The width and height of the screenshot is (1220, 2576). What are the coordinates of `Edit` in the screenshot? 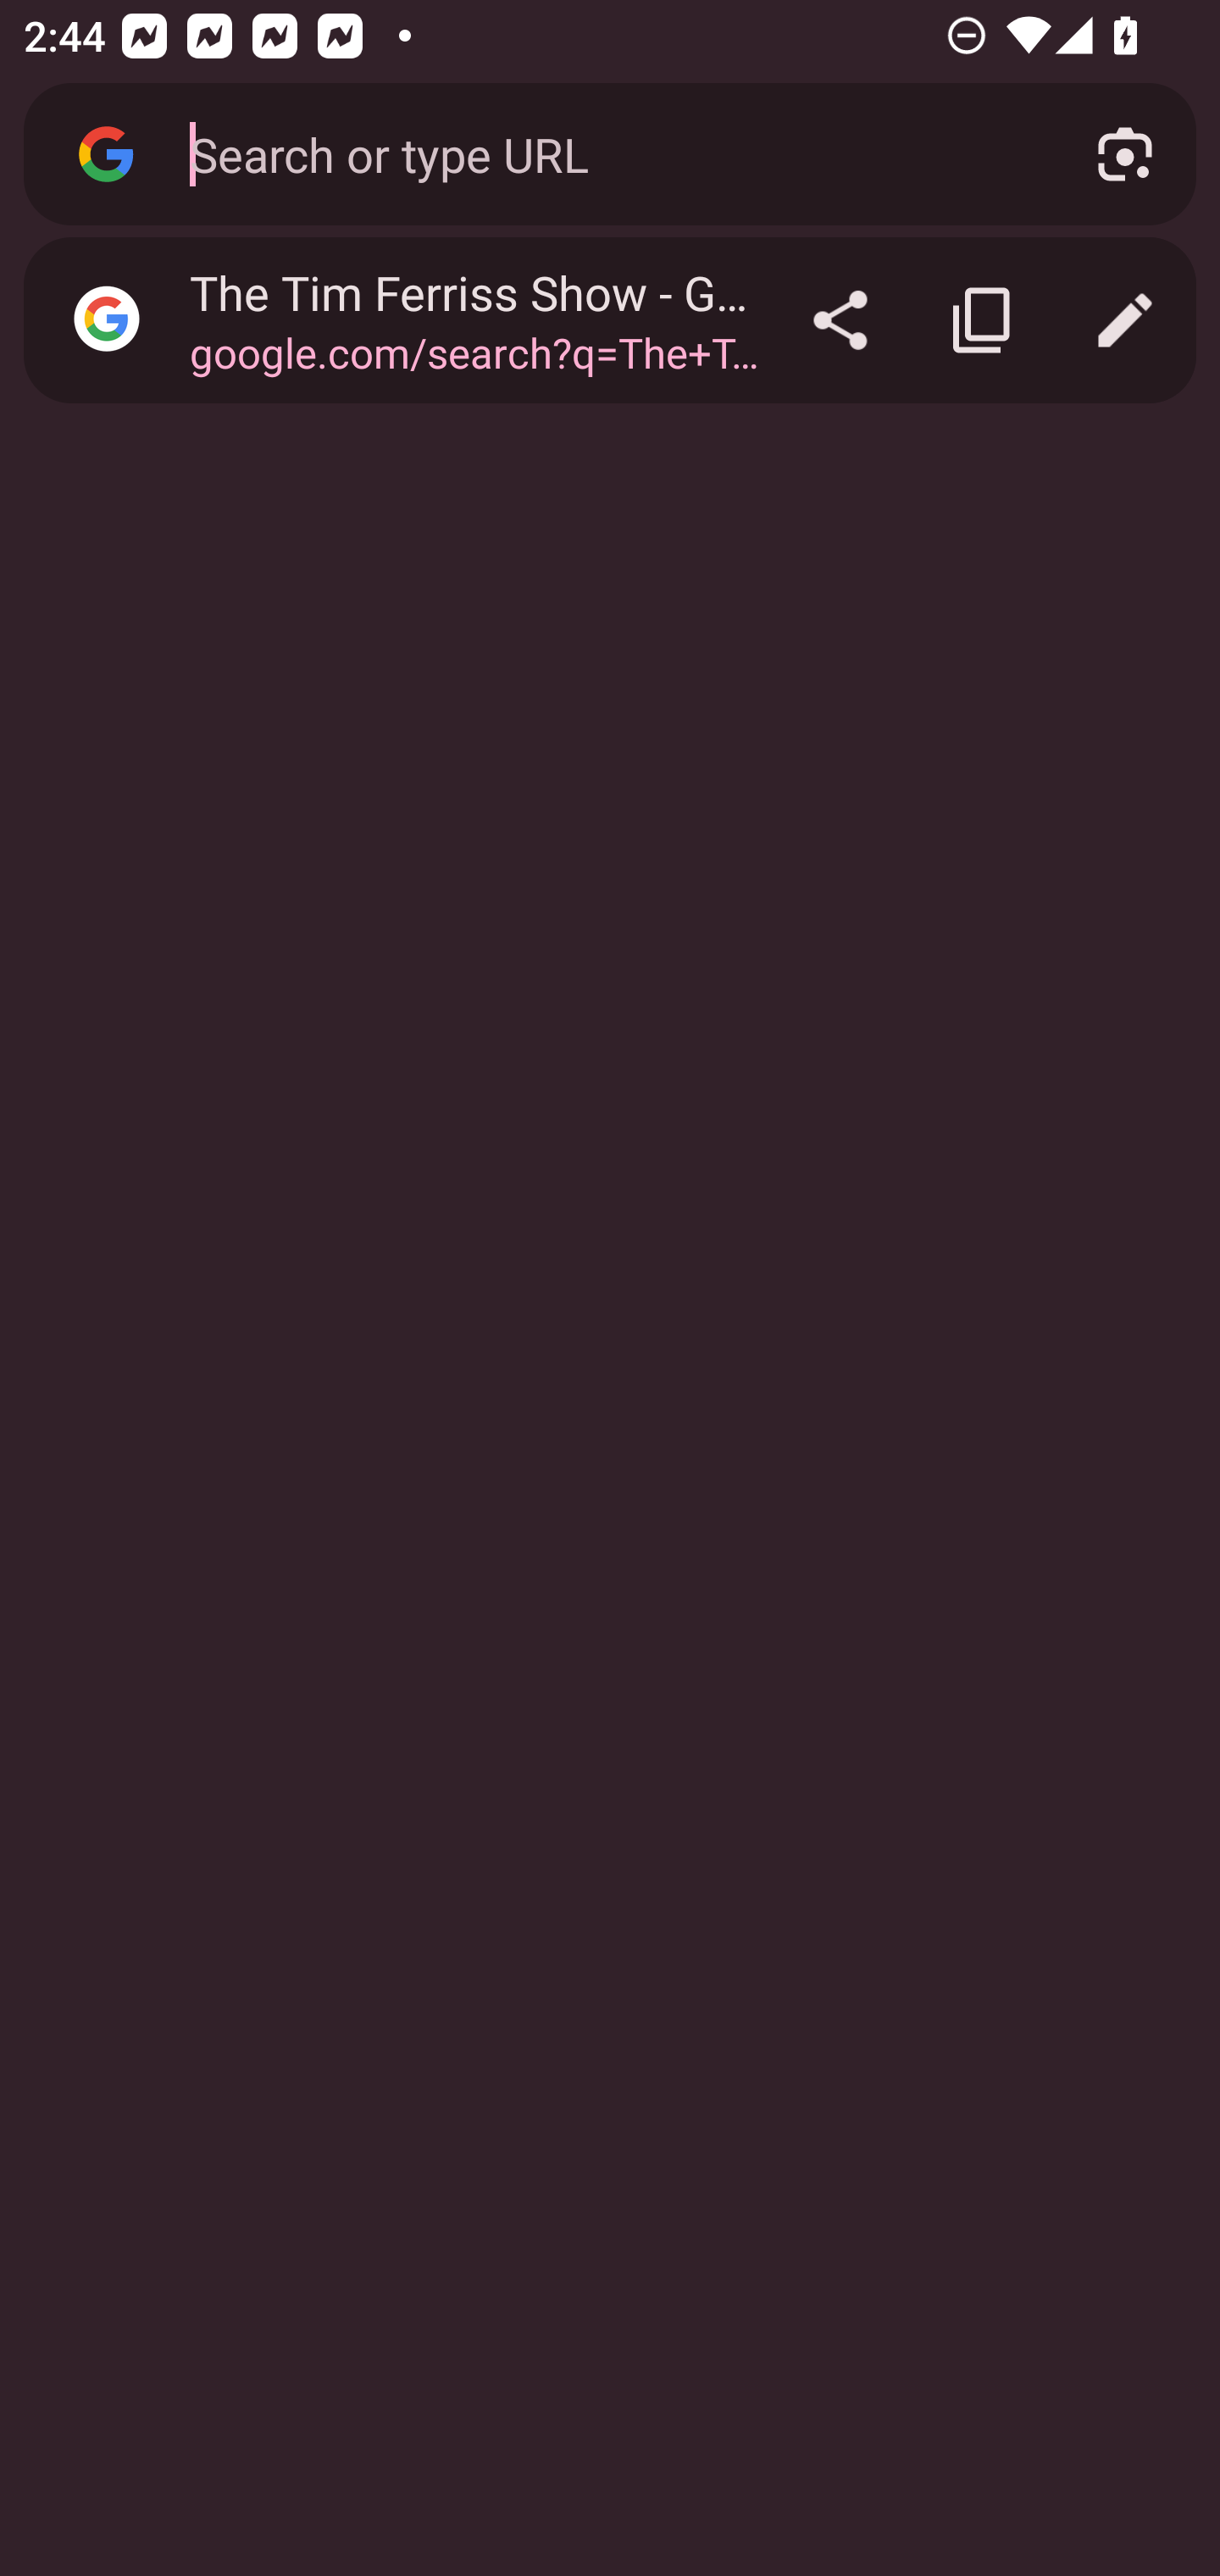 It's located at (1125, 320).